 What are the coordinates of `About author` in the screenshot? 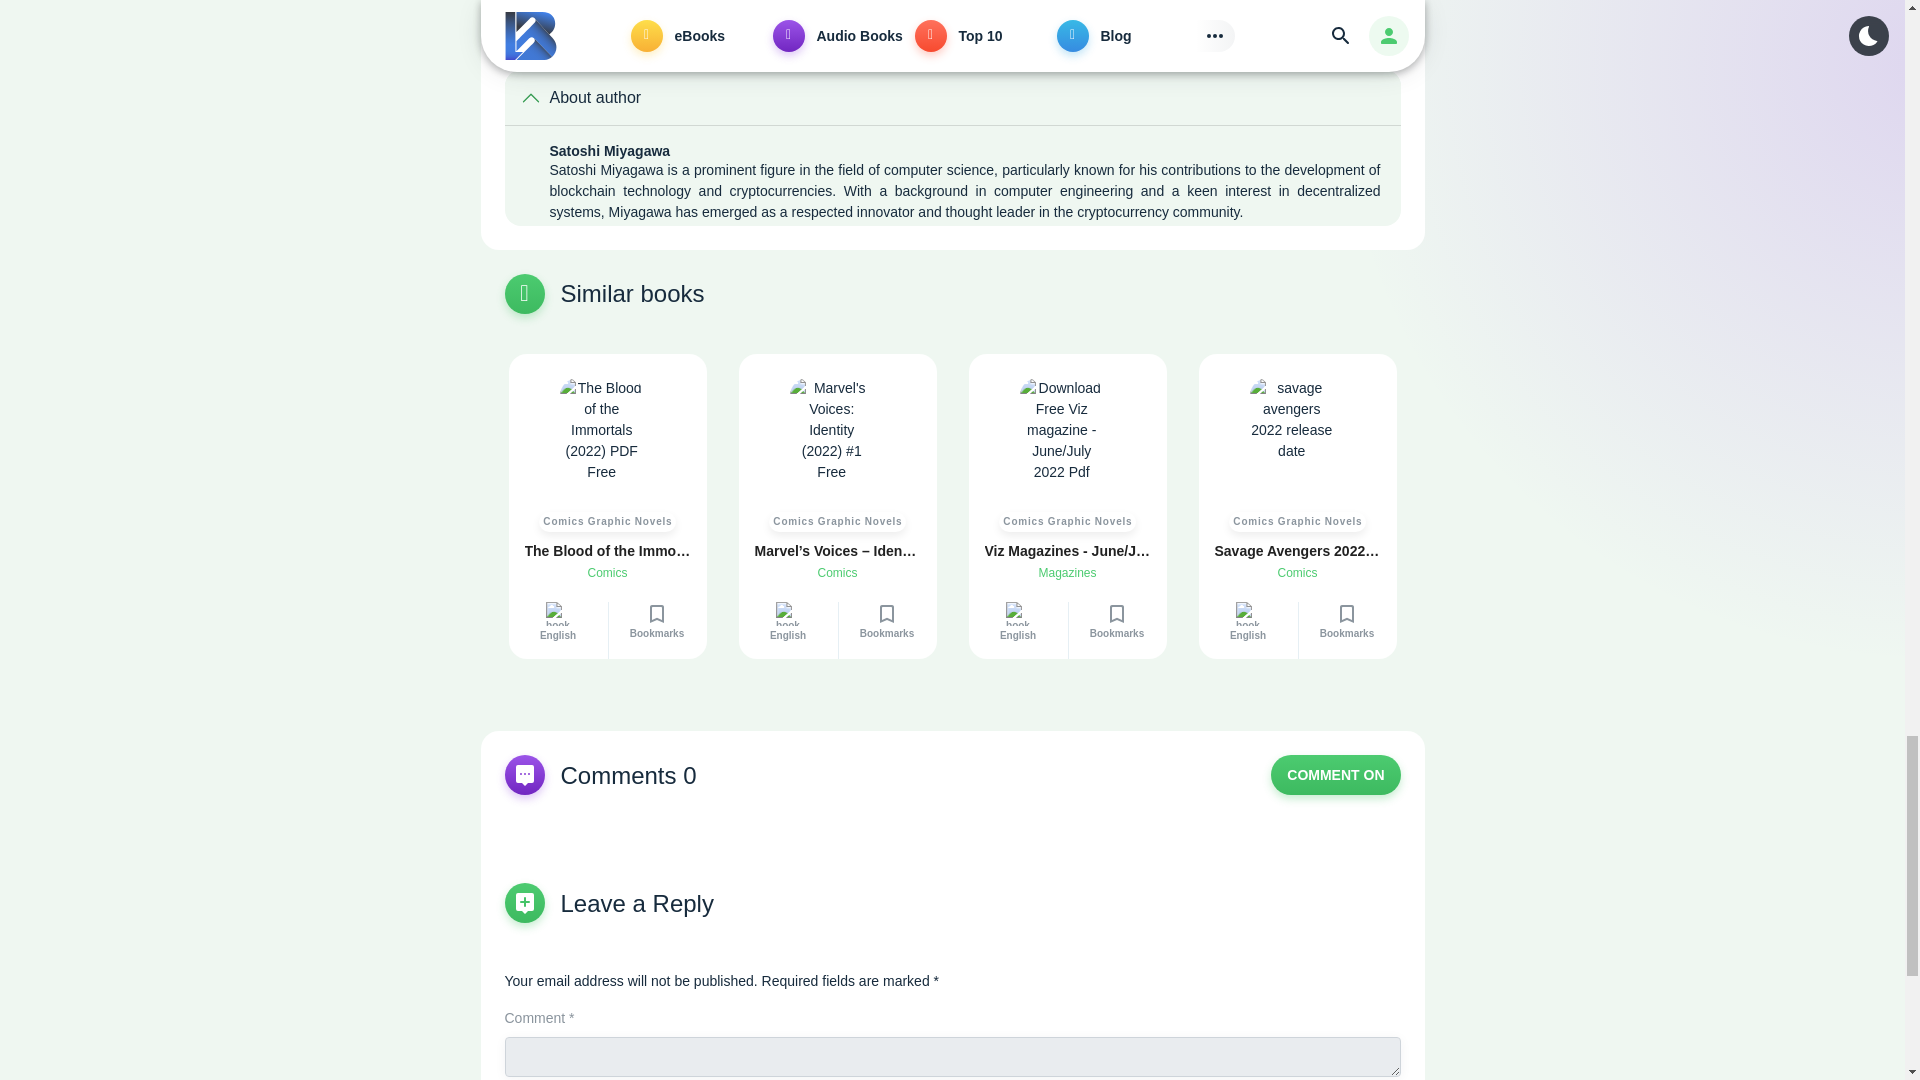 It's located at (951, 98).